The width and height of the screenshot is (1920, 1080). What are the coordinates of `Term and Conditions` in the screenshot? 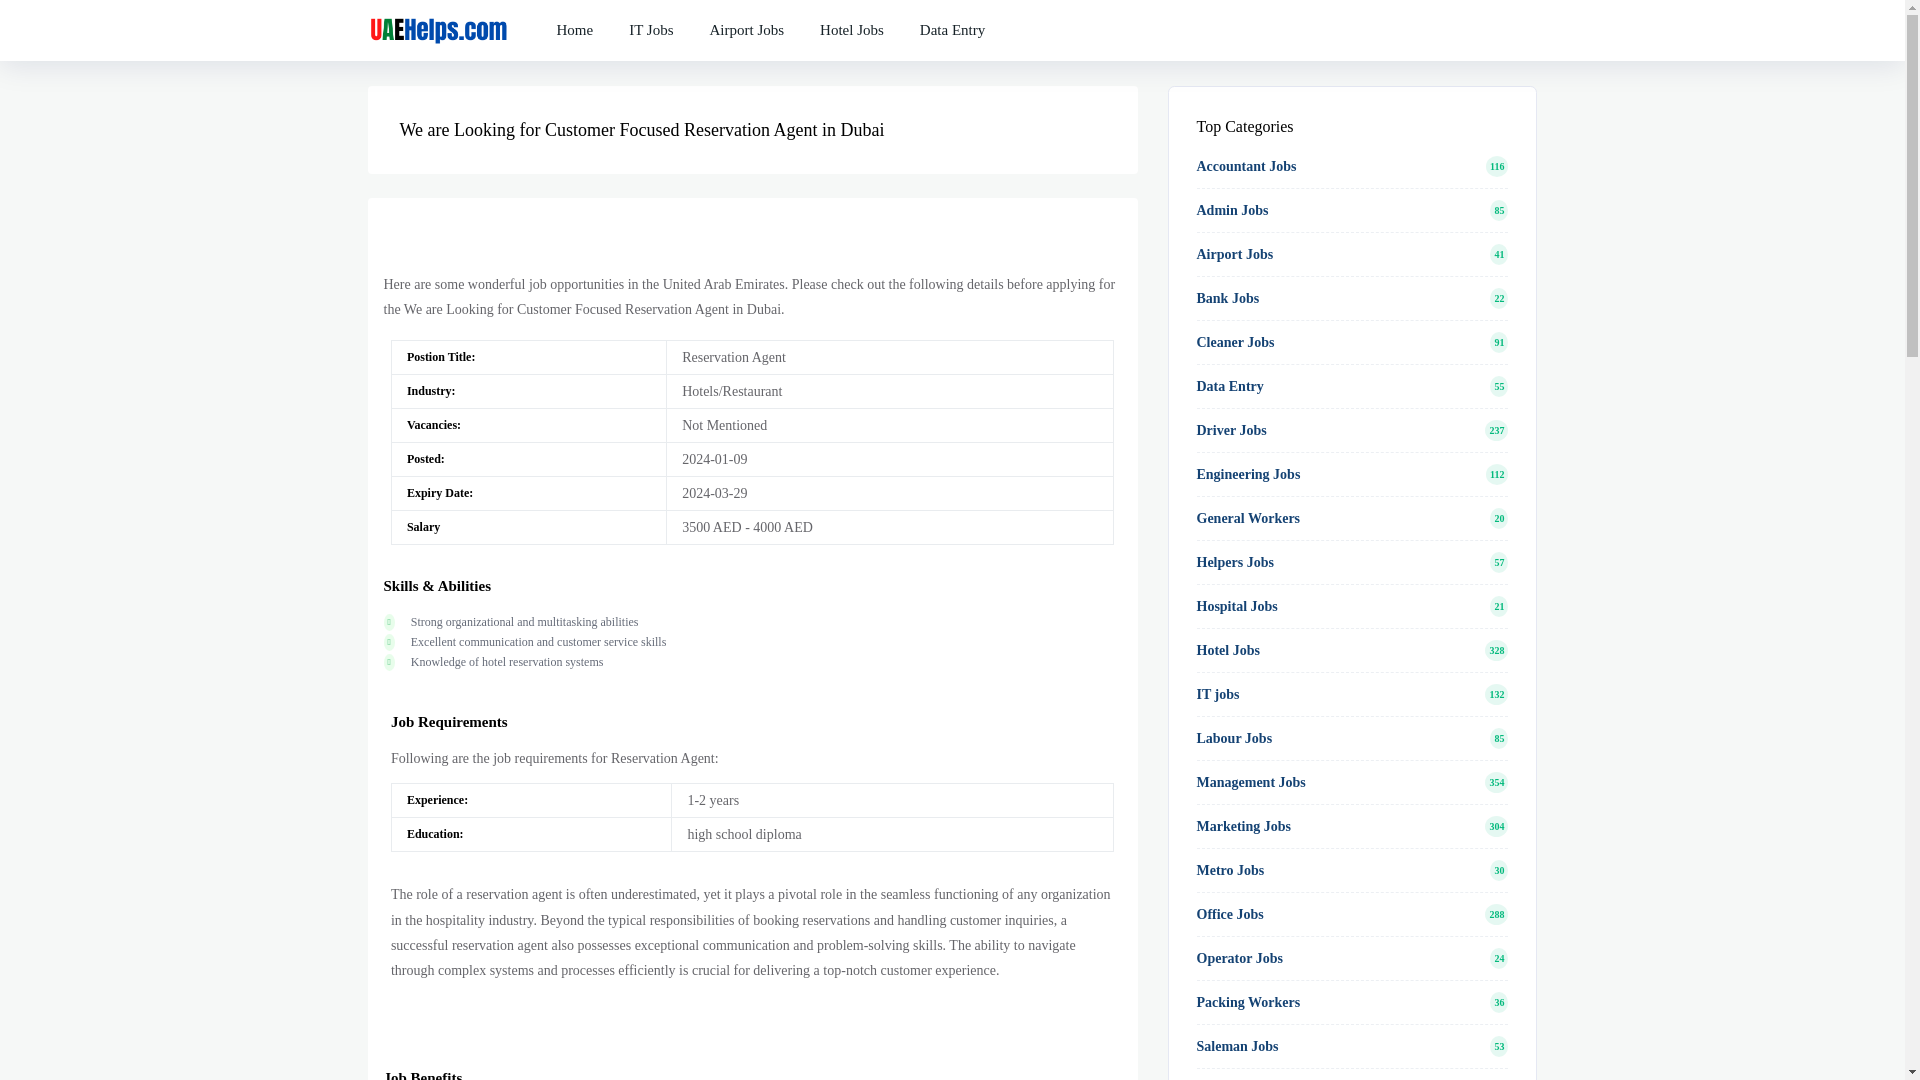 It's located at (852, 30).